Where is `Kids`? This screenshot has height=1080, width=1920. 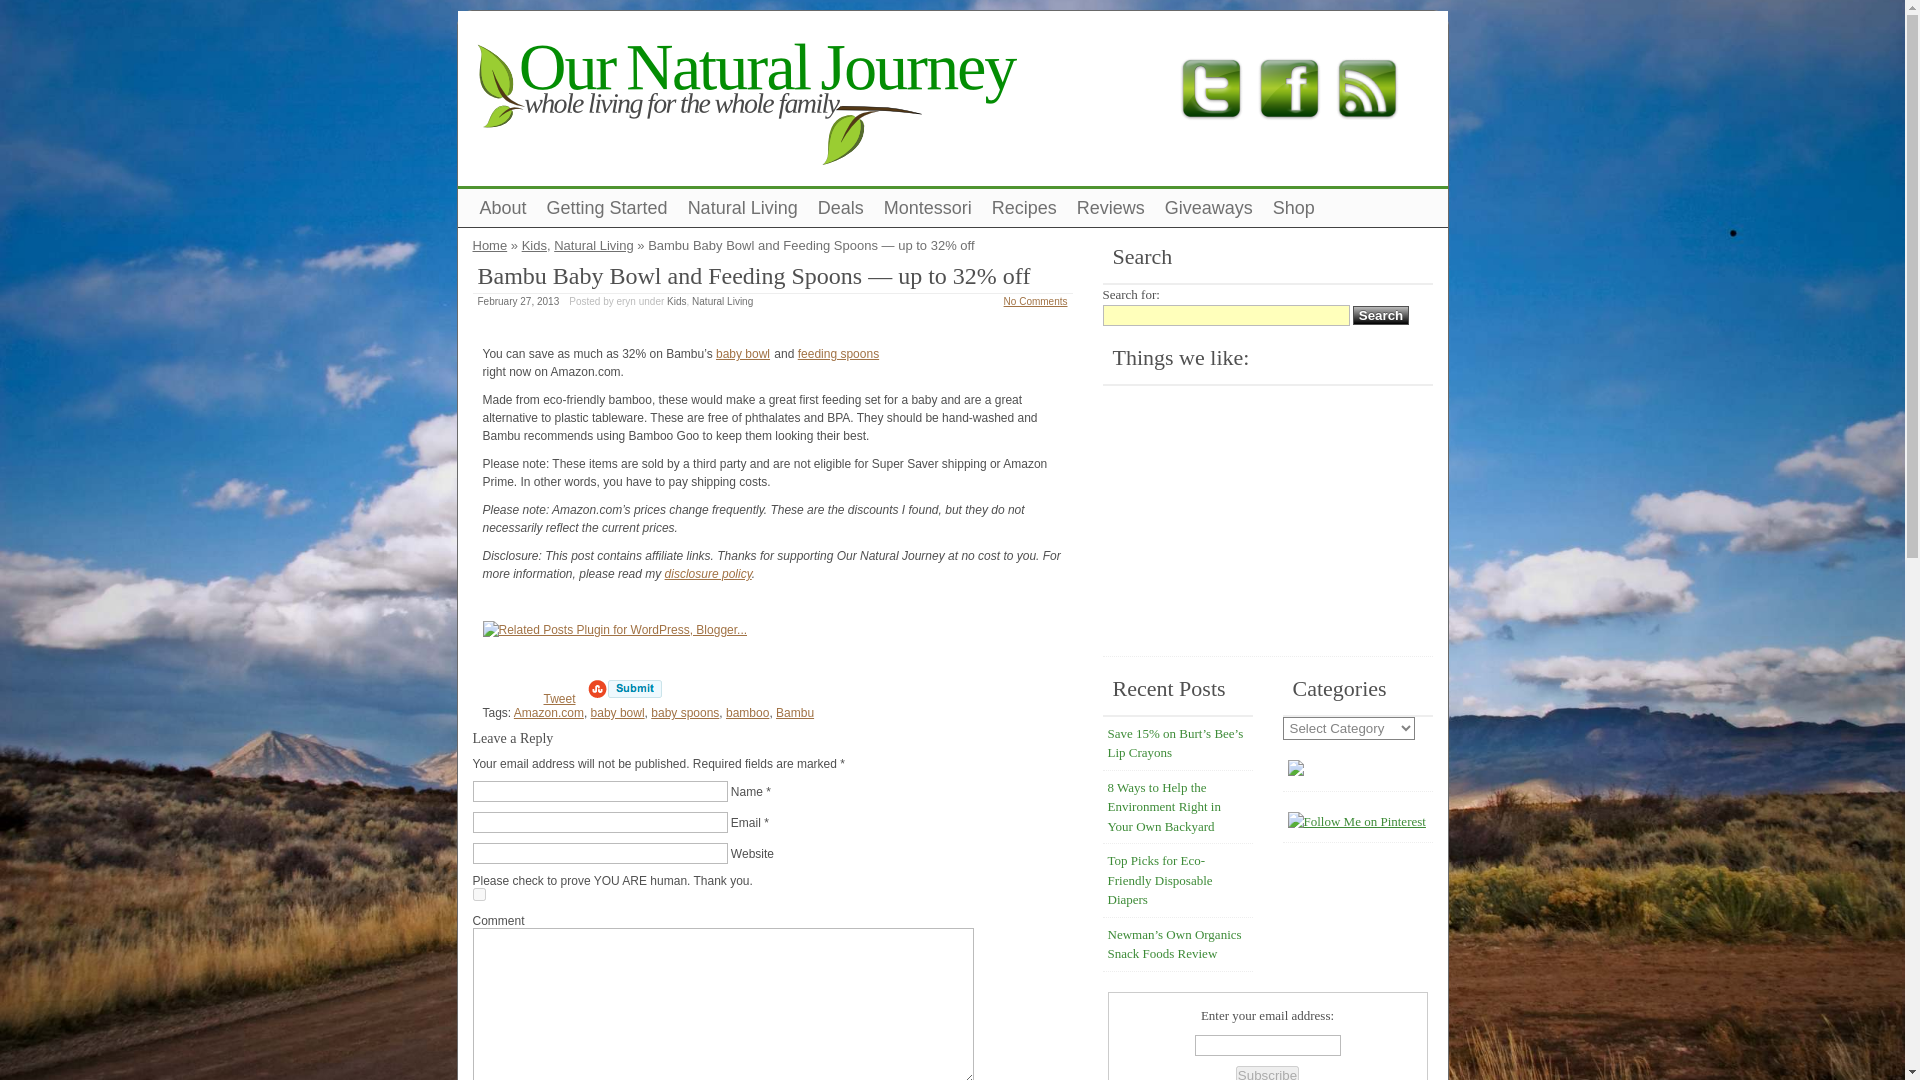
Kids is located at coordinates (676, 300).